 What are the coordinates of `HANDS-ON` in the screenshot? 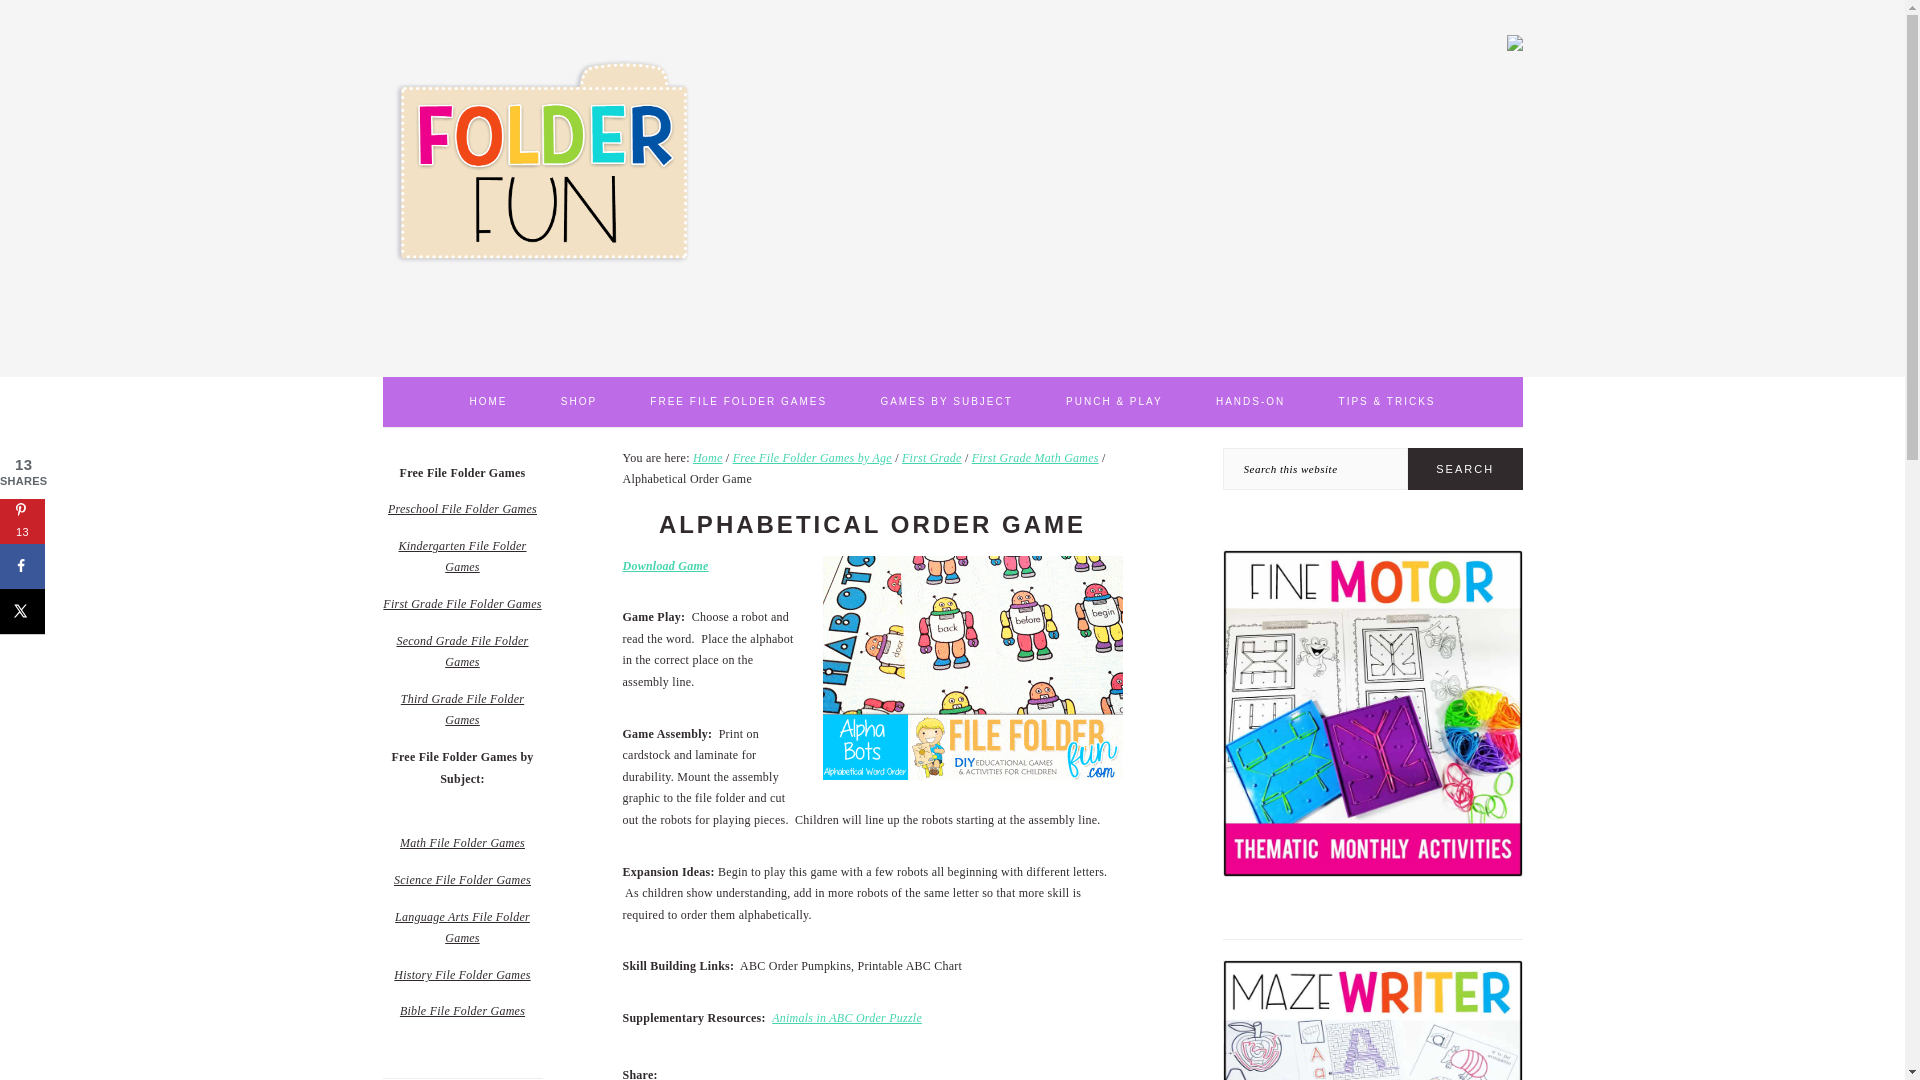 It's located at (1250, 401).